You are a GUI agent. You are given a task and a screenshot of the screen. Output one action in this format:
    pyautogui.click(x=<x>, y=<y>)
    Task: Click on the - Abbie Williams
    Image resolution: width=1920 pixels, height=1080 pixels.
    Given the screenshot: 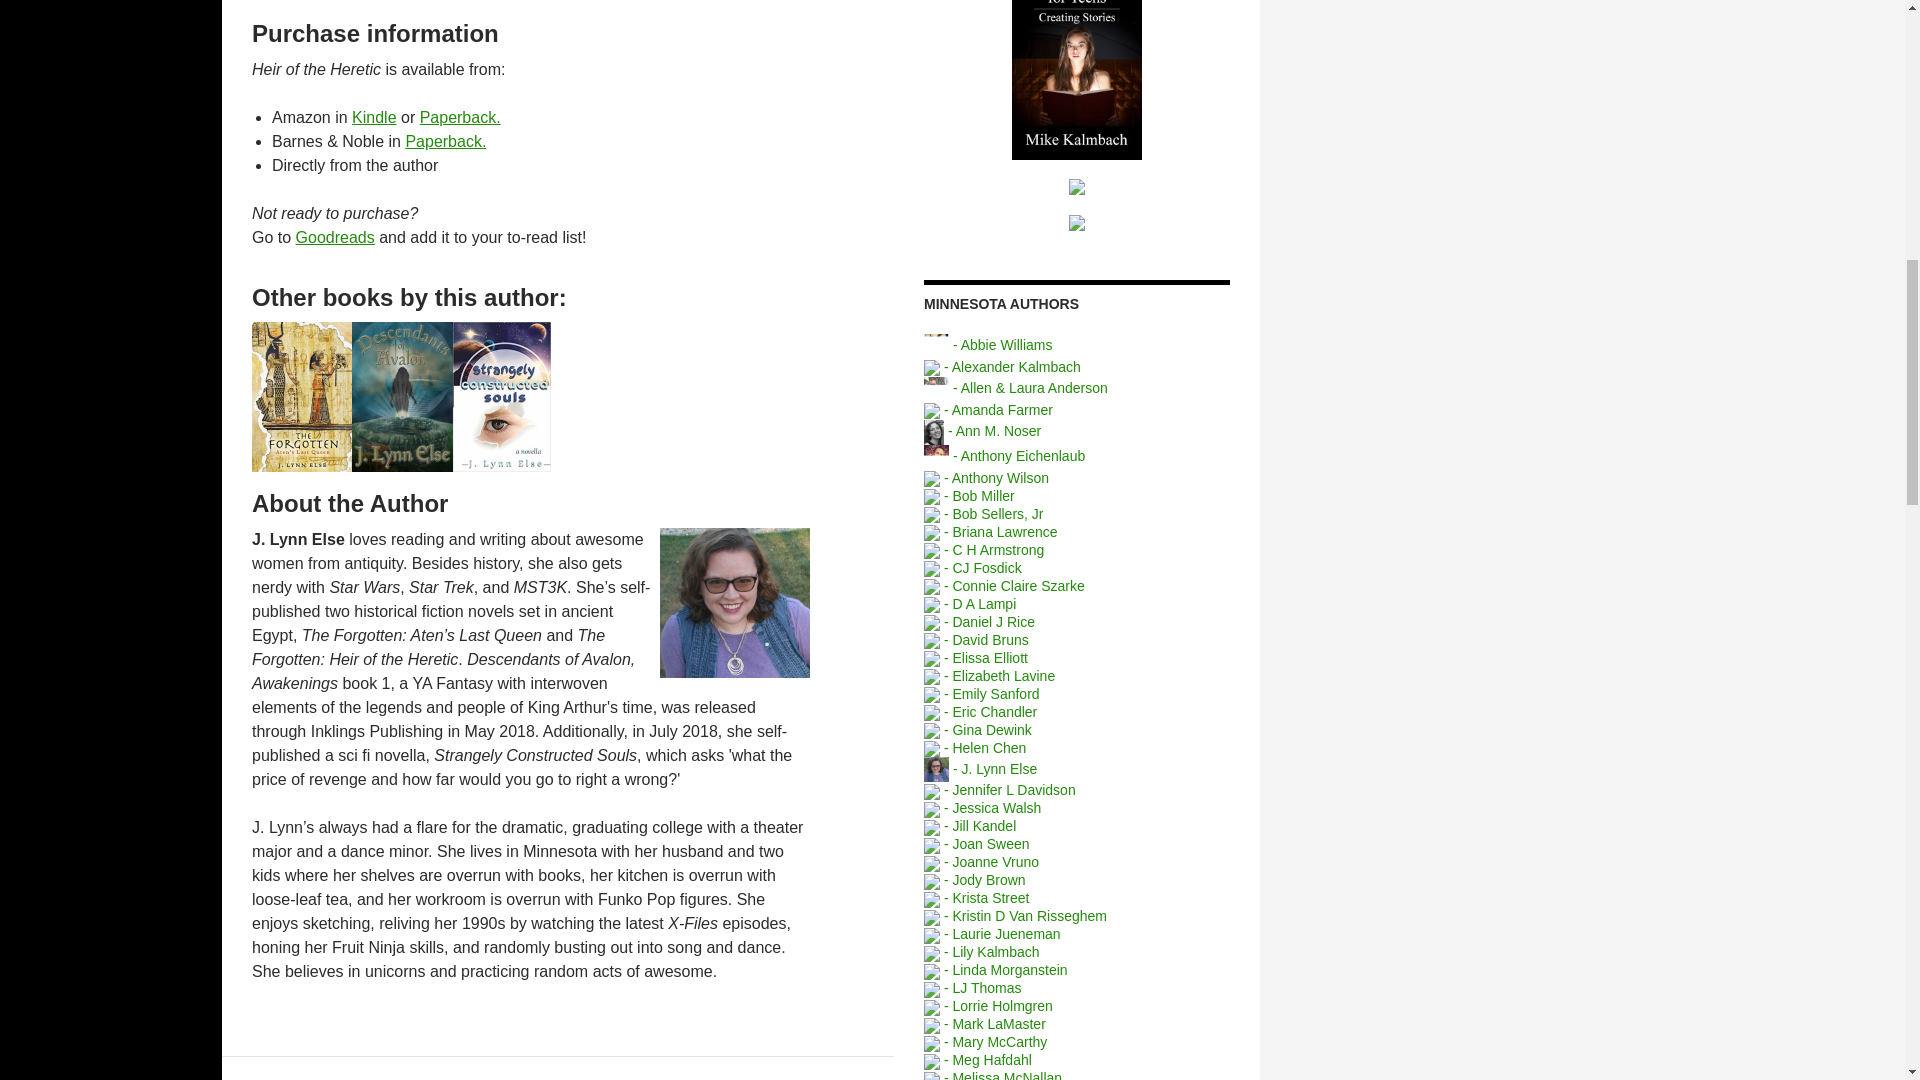 What is the action you would take?
    pyautogui.click(x=988, y=344)
    